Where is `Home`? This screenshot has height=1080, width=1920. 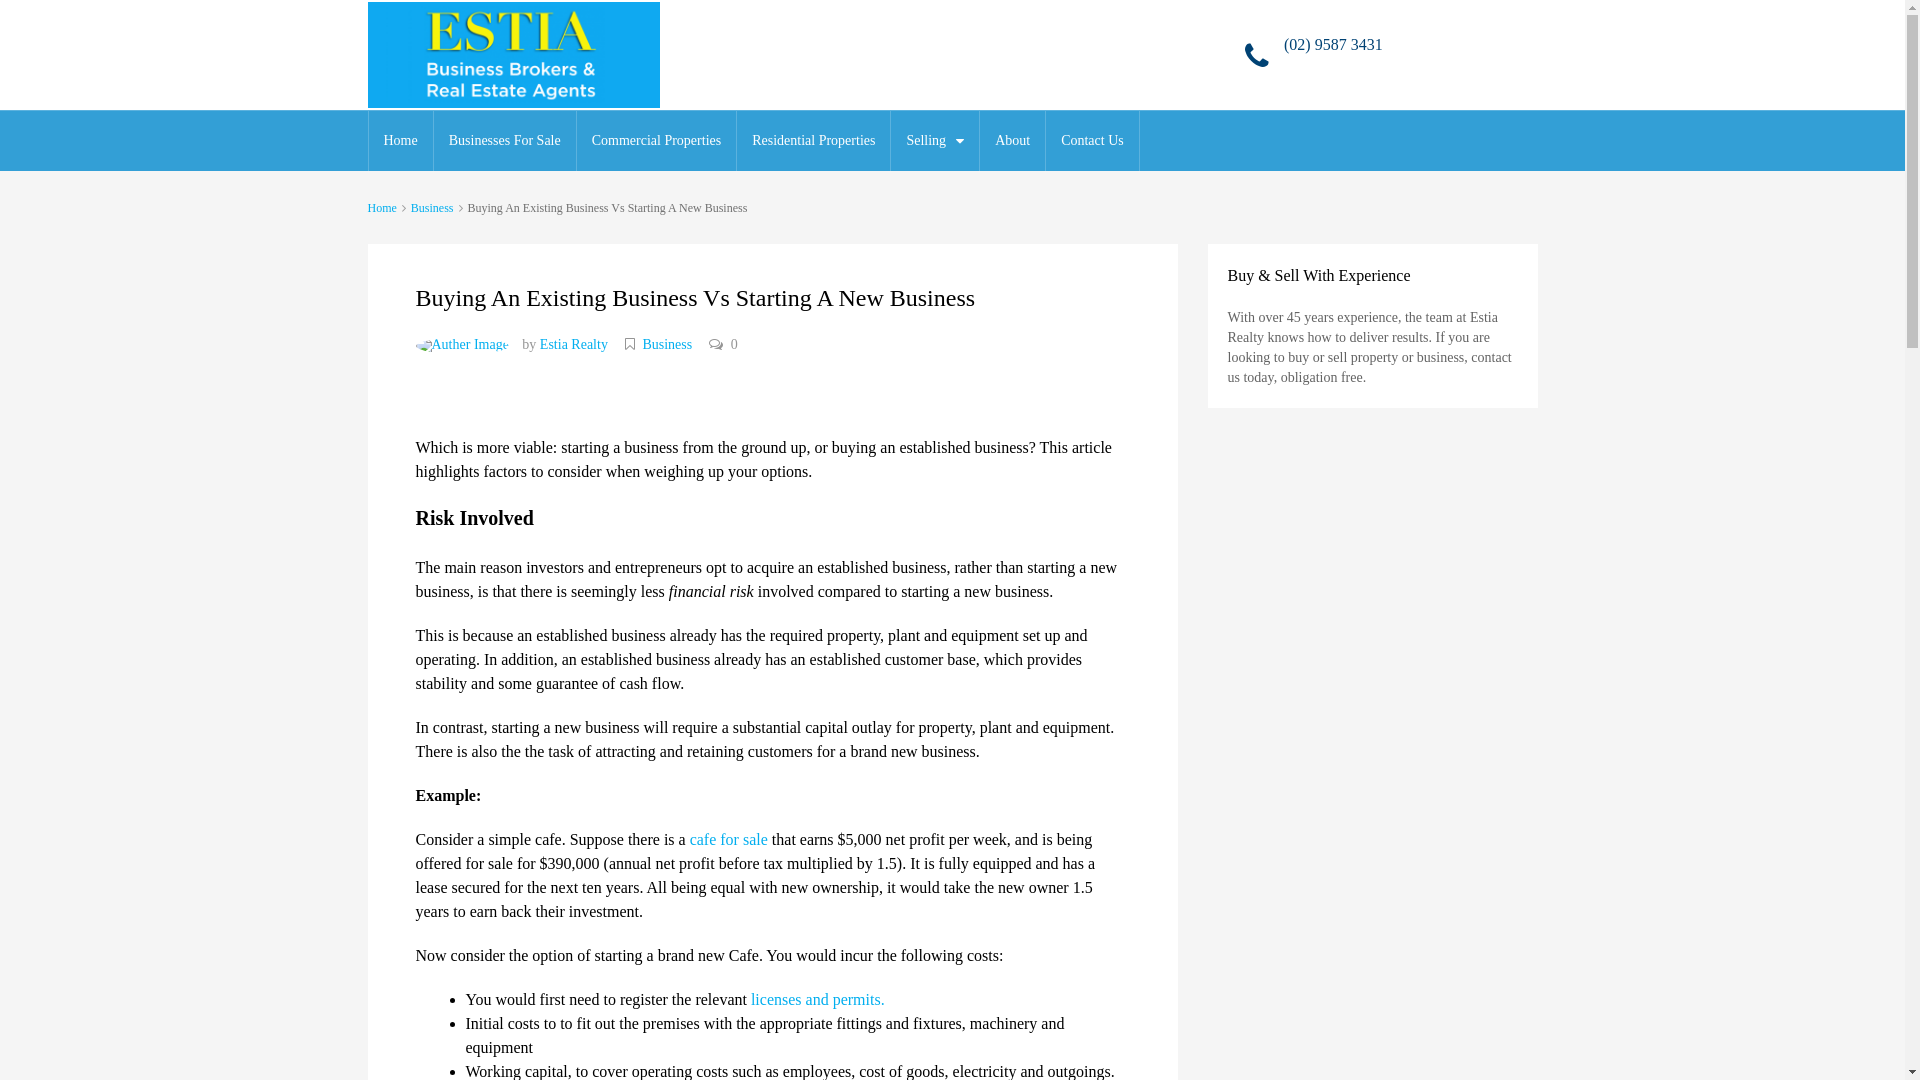 Home is located at coordinates (400, 141).